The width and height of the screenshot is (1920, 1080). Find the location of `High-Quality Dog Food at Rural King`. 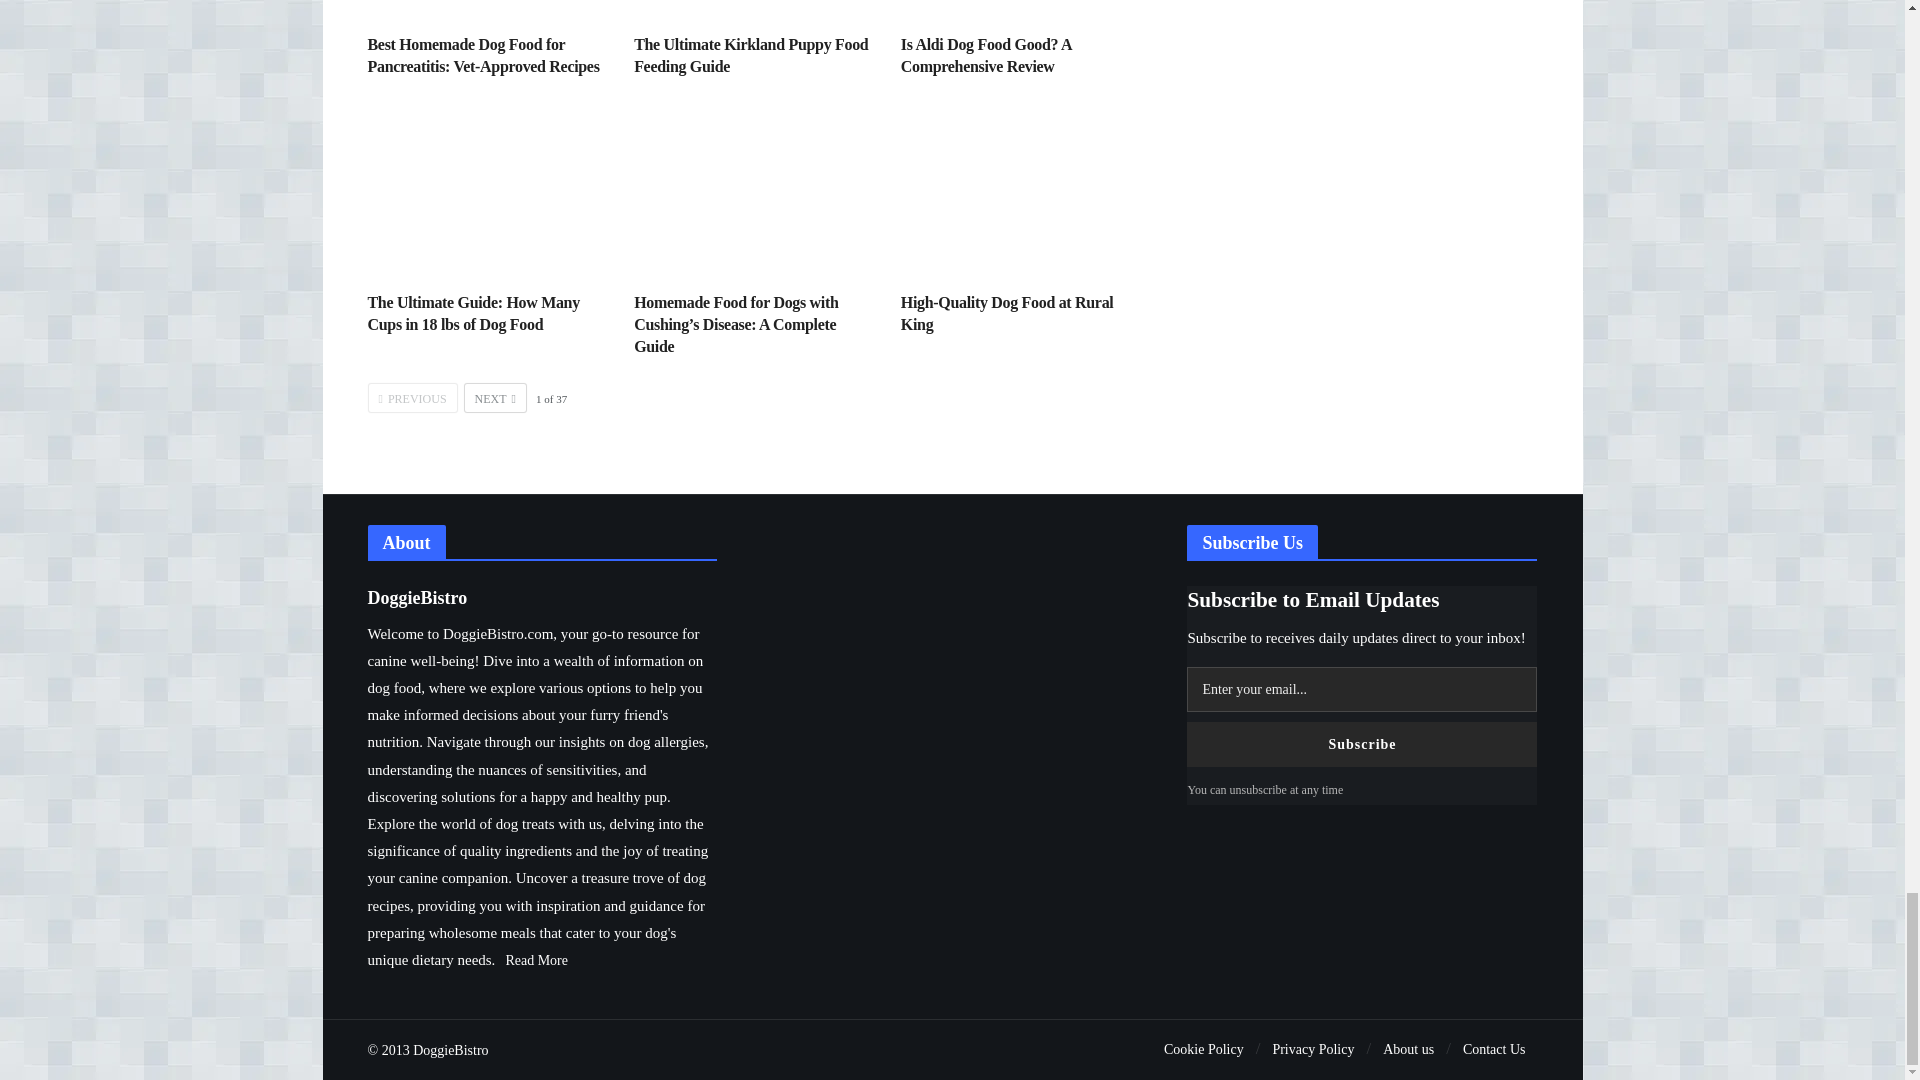

High-Quality Dog Food at Rural King is located at coordinates (1006, 312).